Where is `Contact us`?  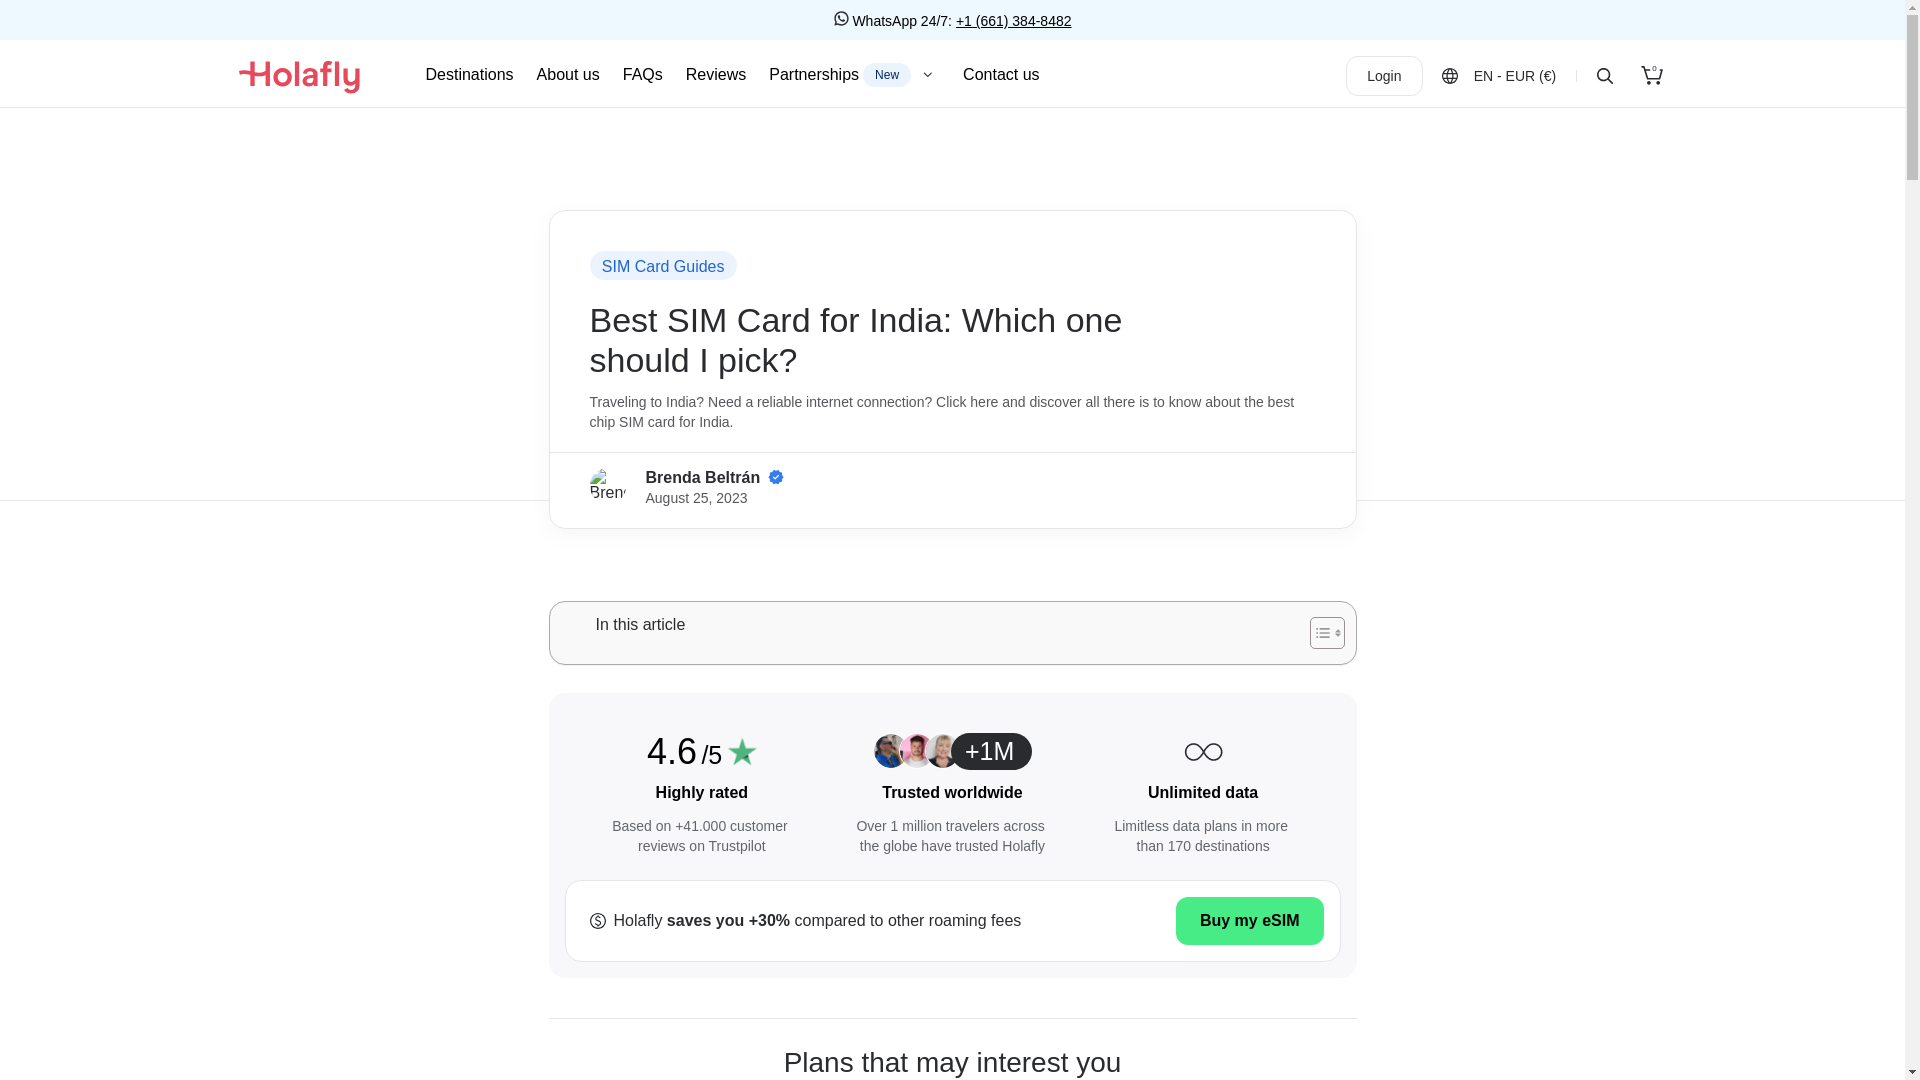 Contact us is located at coordinates (1384, 76).